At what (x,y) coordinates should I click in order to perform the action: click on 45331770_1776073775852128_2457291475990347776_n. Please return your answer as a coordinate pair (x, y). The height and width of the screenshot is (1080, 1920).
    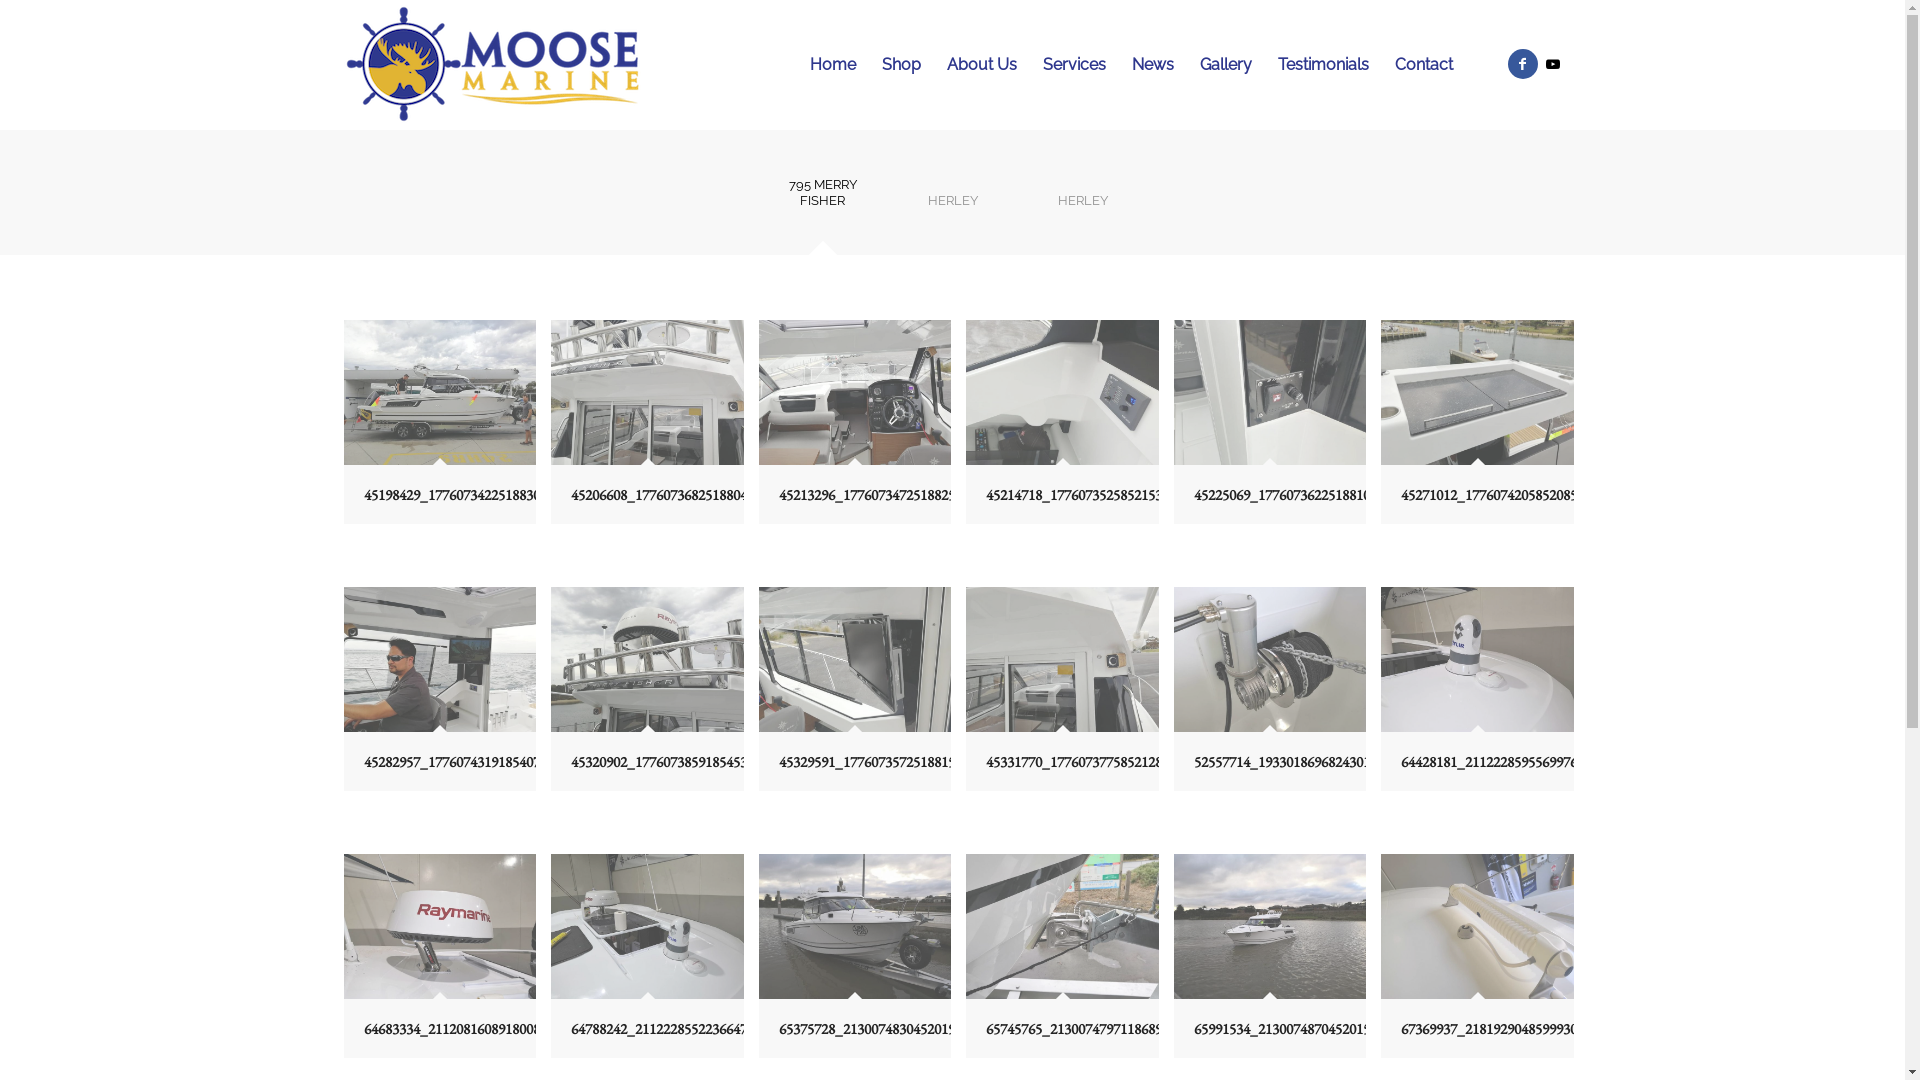
    Looking at the image, I should click on (1062, 659).